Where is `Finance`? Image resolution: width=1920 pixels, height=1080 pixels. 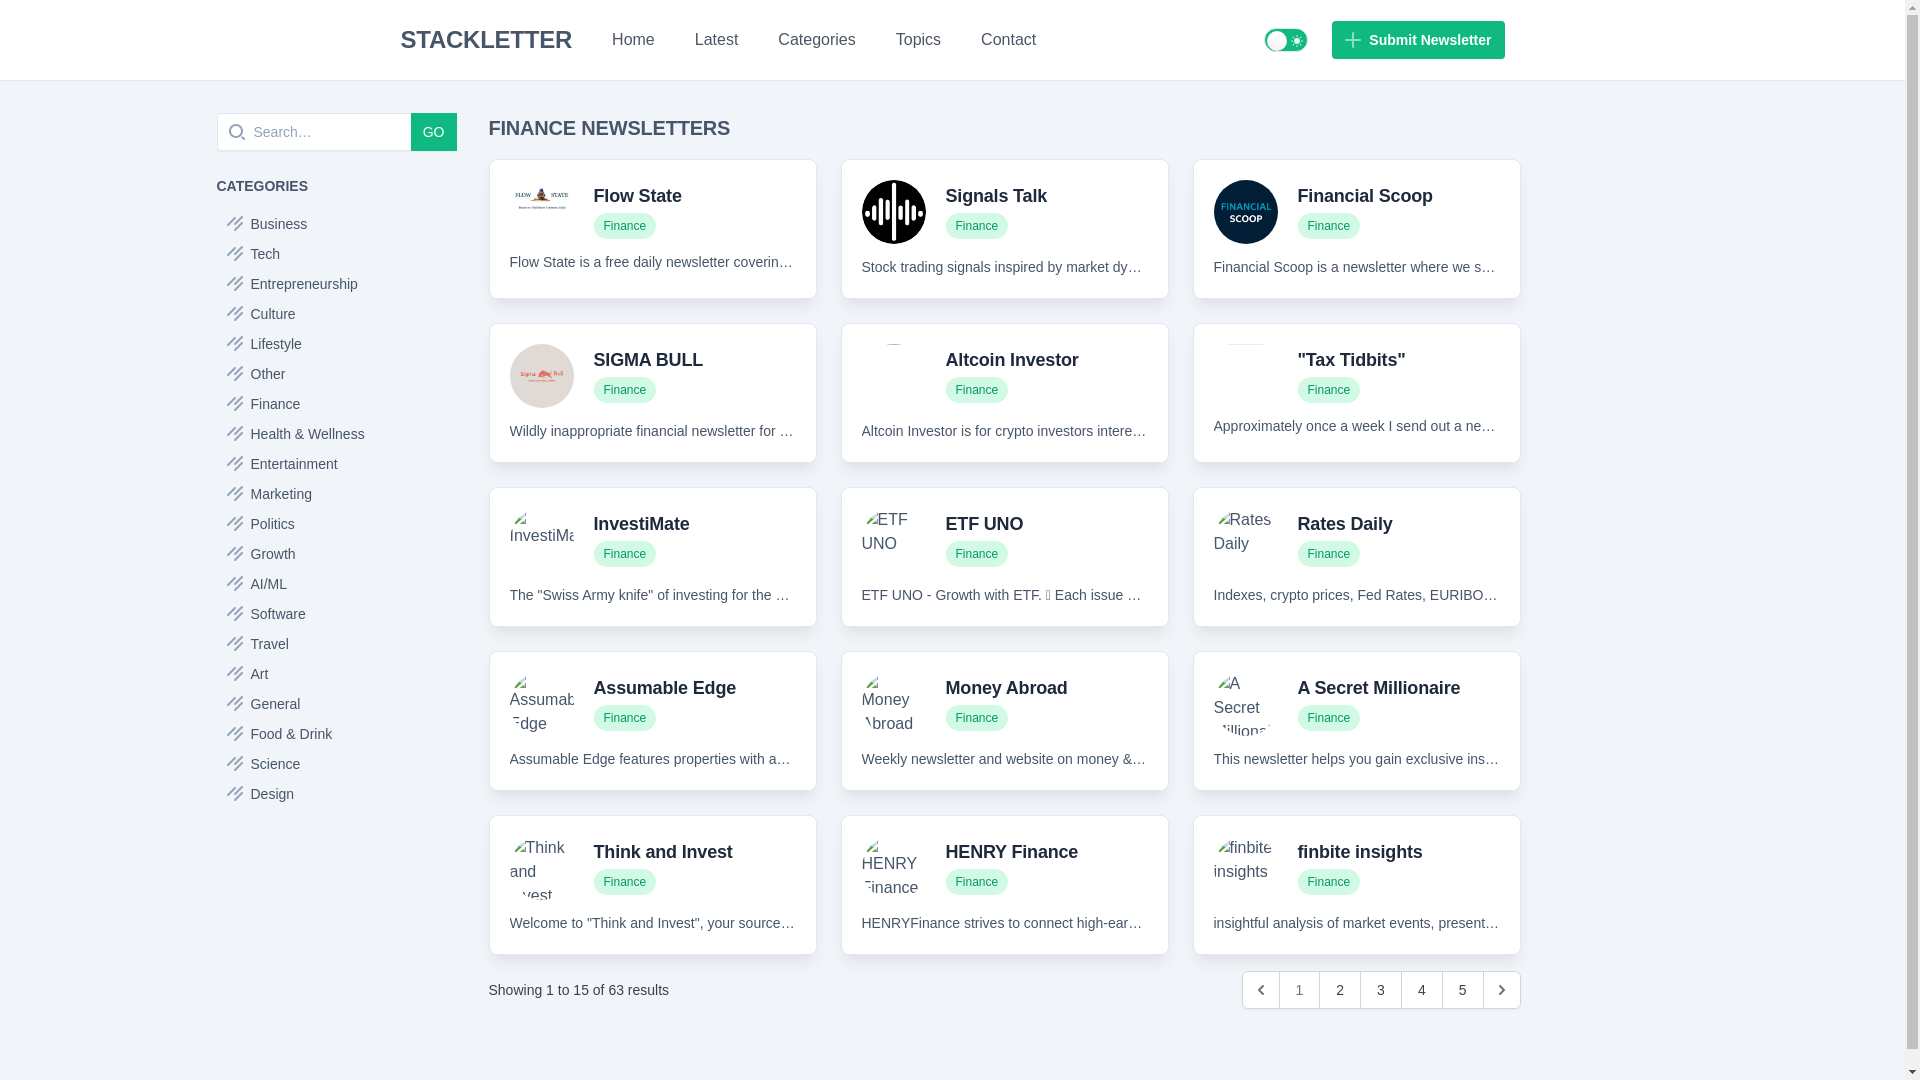 Finance is located at coordinates (336, 404).